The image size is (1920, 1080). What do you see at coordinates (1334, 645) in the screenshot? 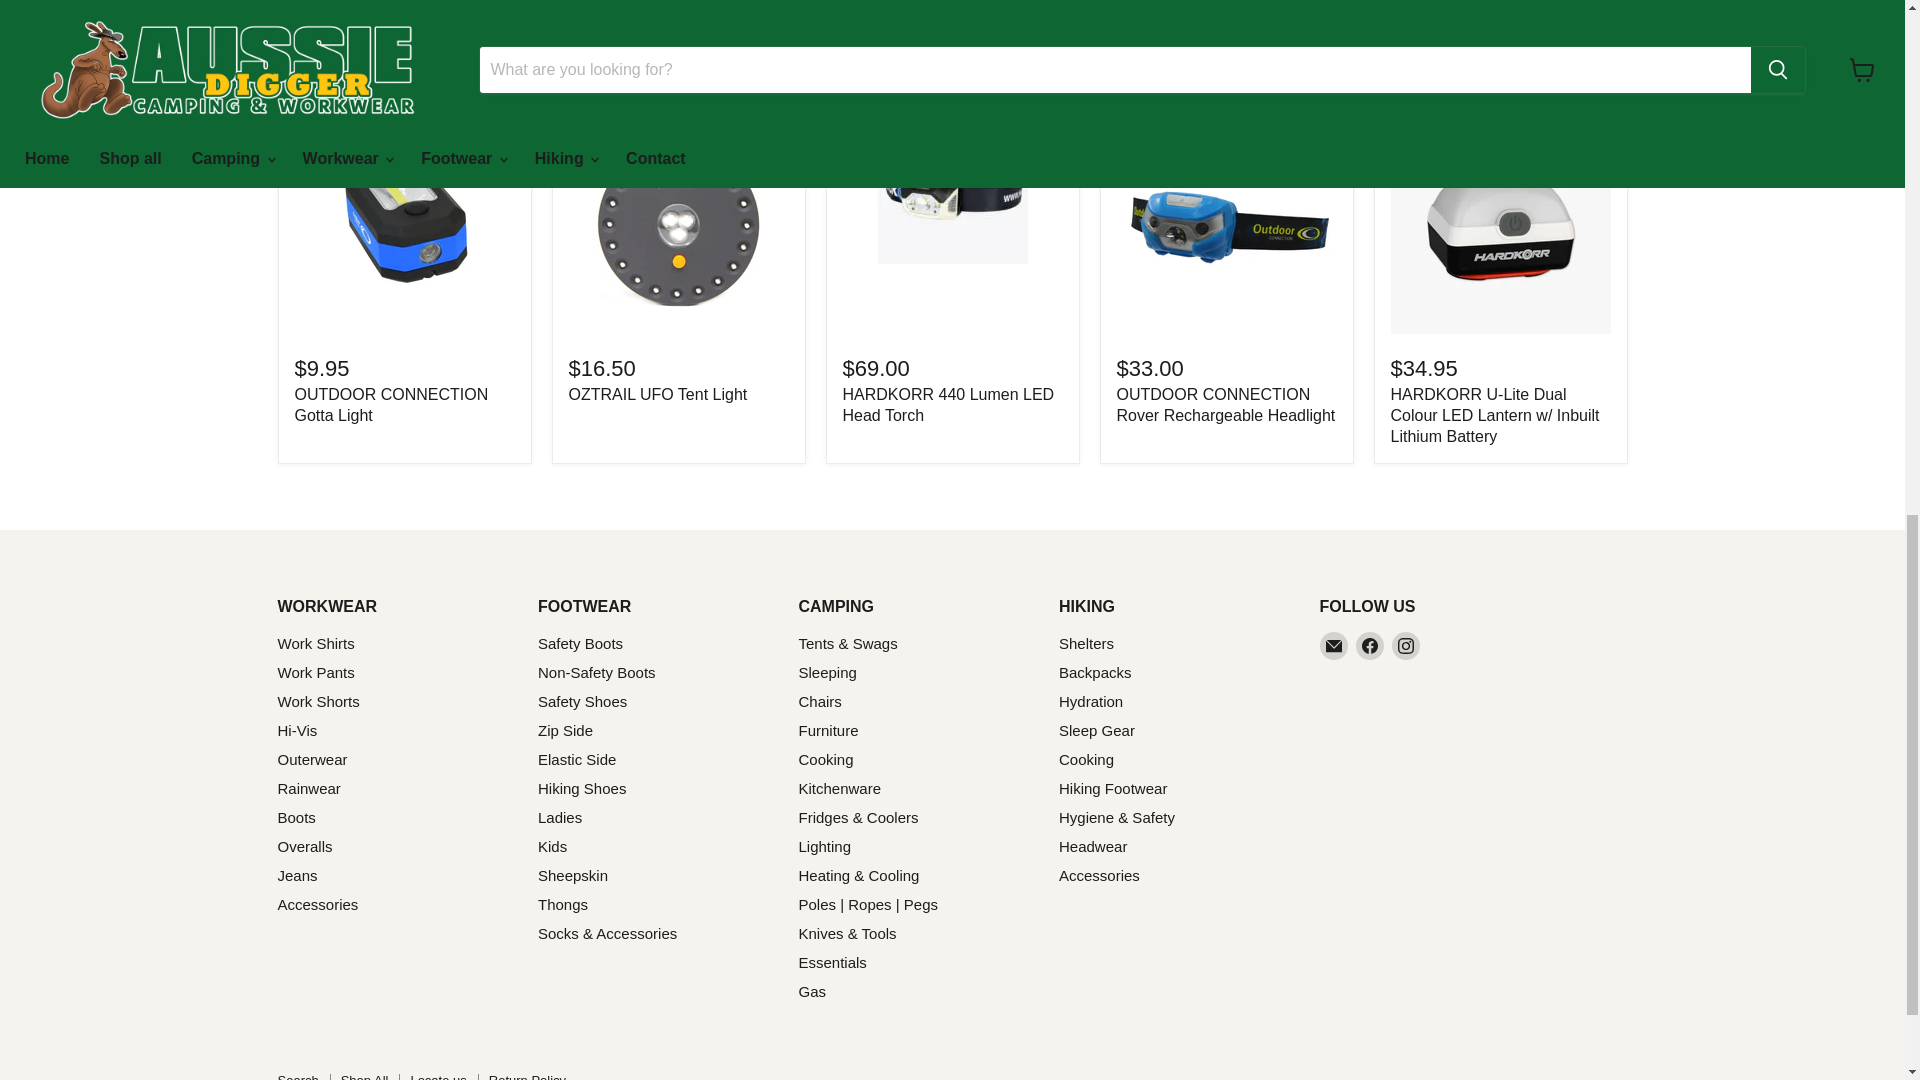
I see `Email` at bounding box center [1334, 645].